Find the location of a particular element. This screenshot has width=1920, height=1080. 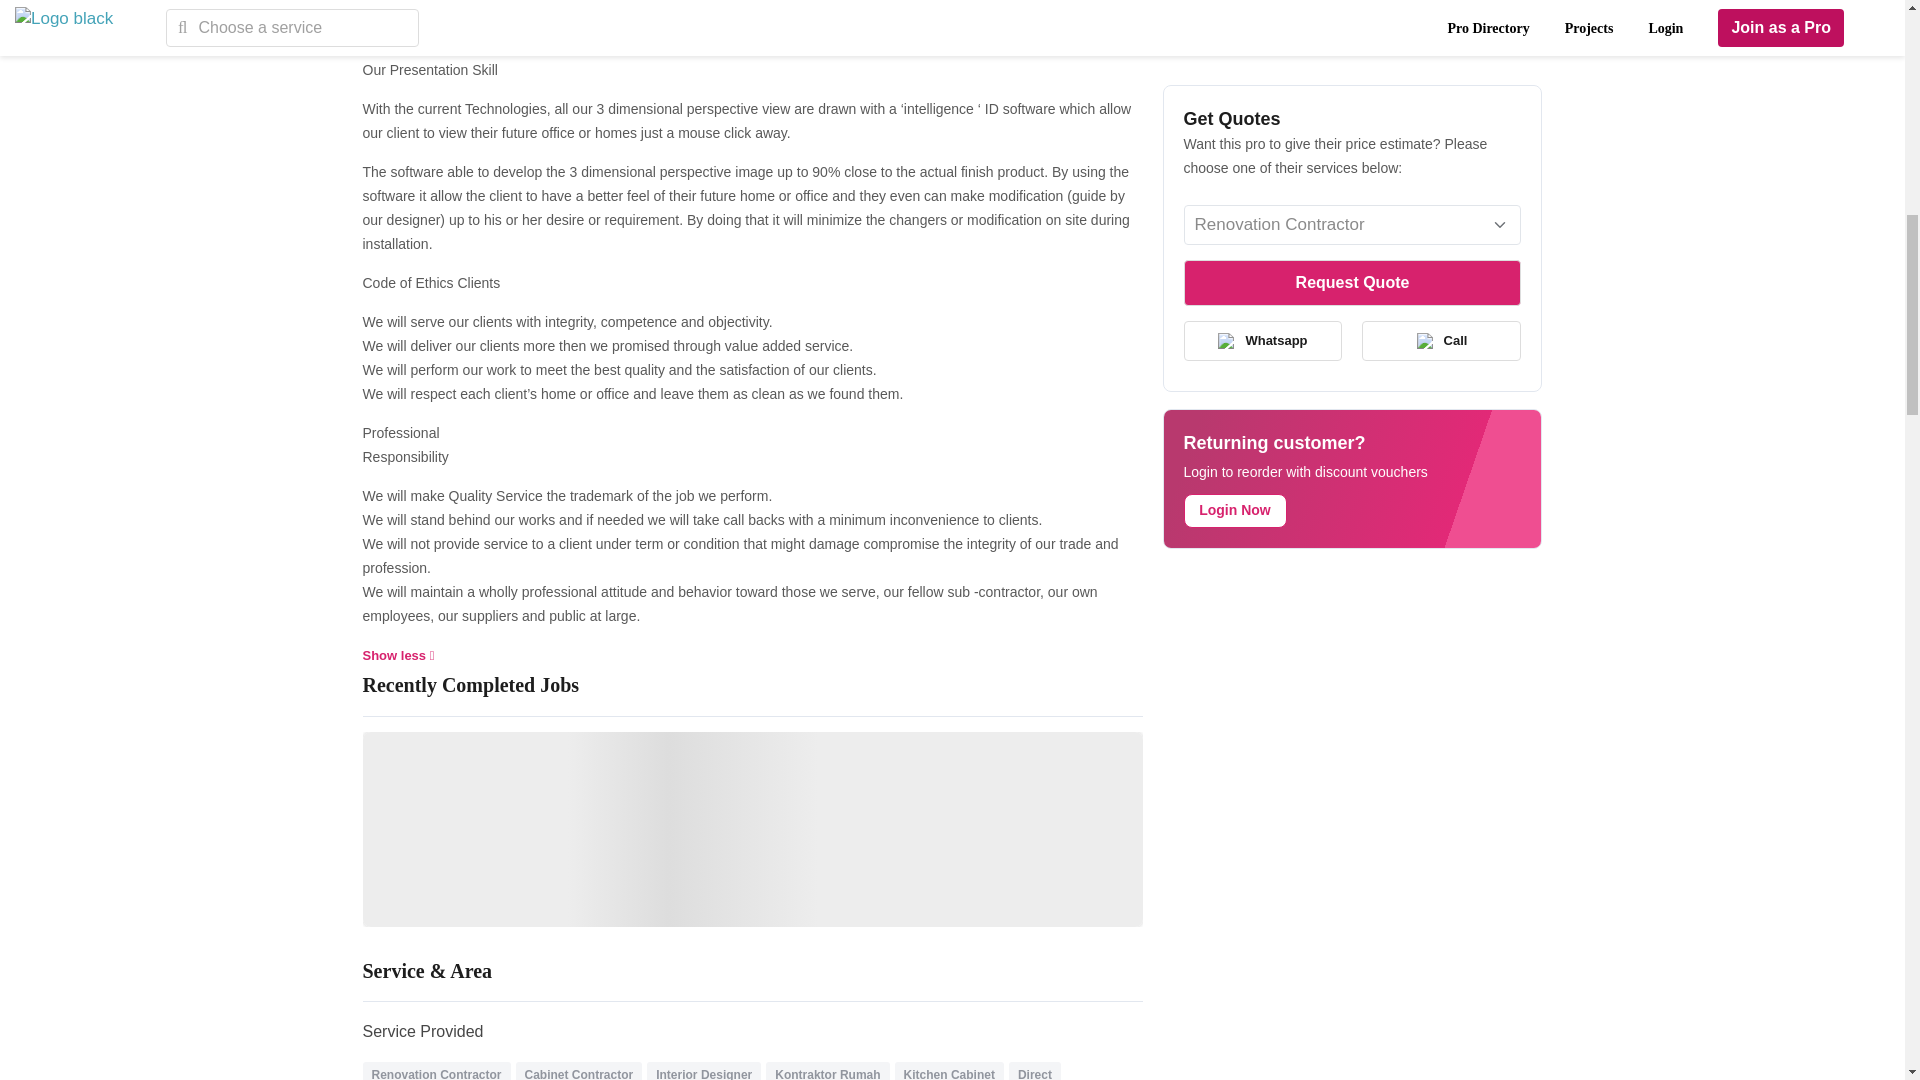

Renovation Contractor is located at coordinates (436, 1074).